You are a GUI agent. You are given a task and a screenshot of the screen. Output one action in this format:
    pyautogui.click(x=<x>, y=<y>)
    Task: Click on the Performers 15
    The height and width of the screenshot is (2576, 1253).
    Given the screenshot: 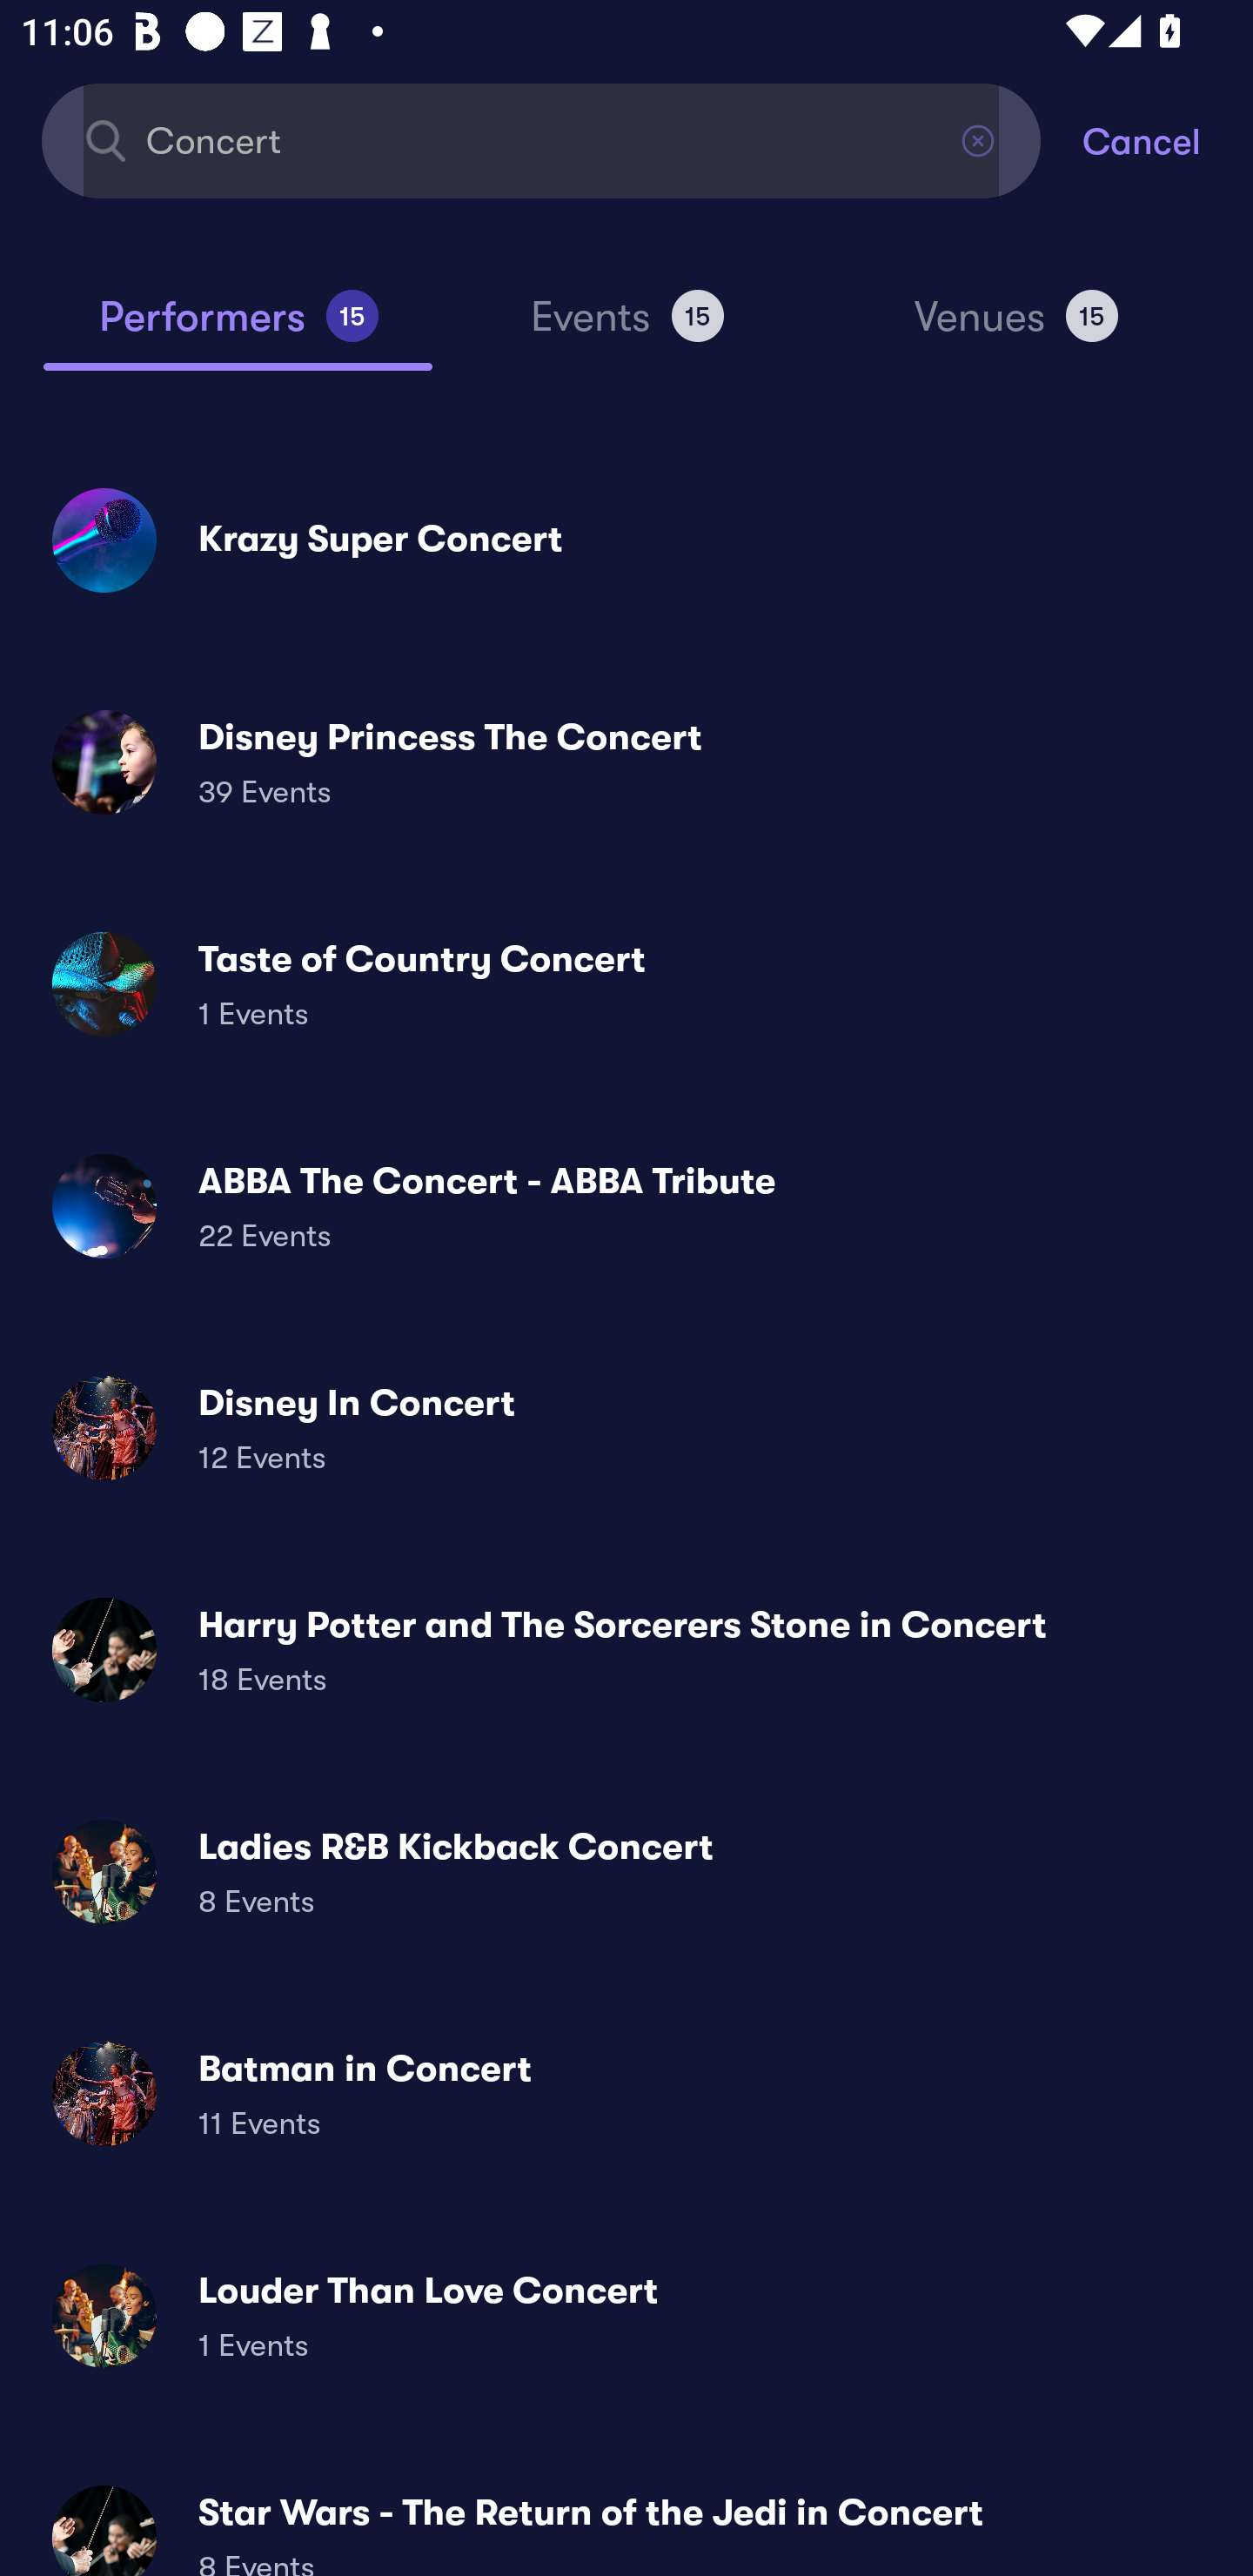 What is the action you would take?
    pyautogui.click(x=238, y=329)
    